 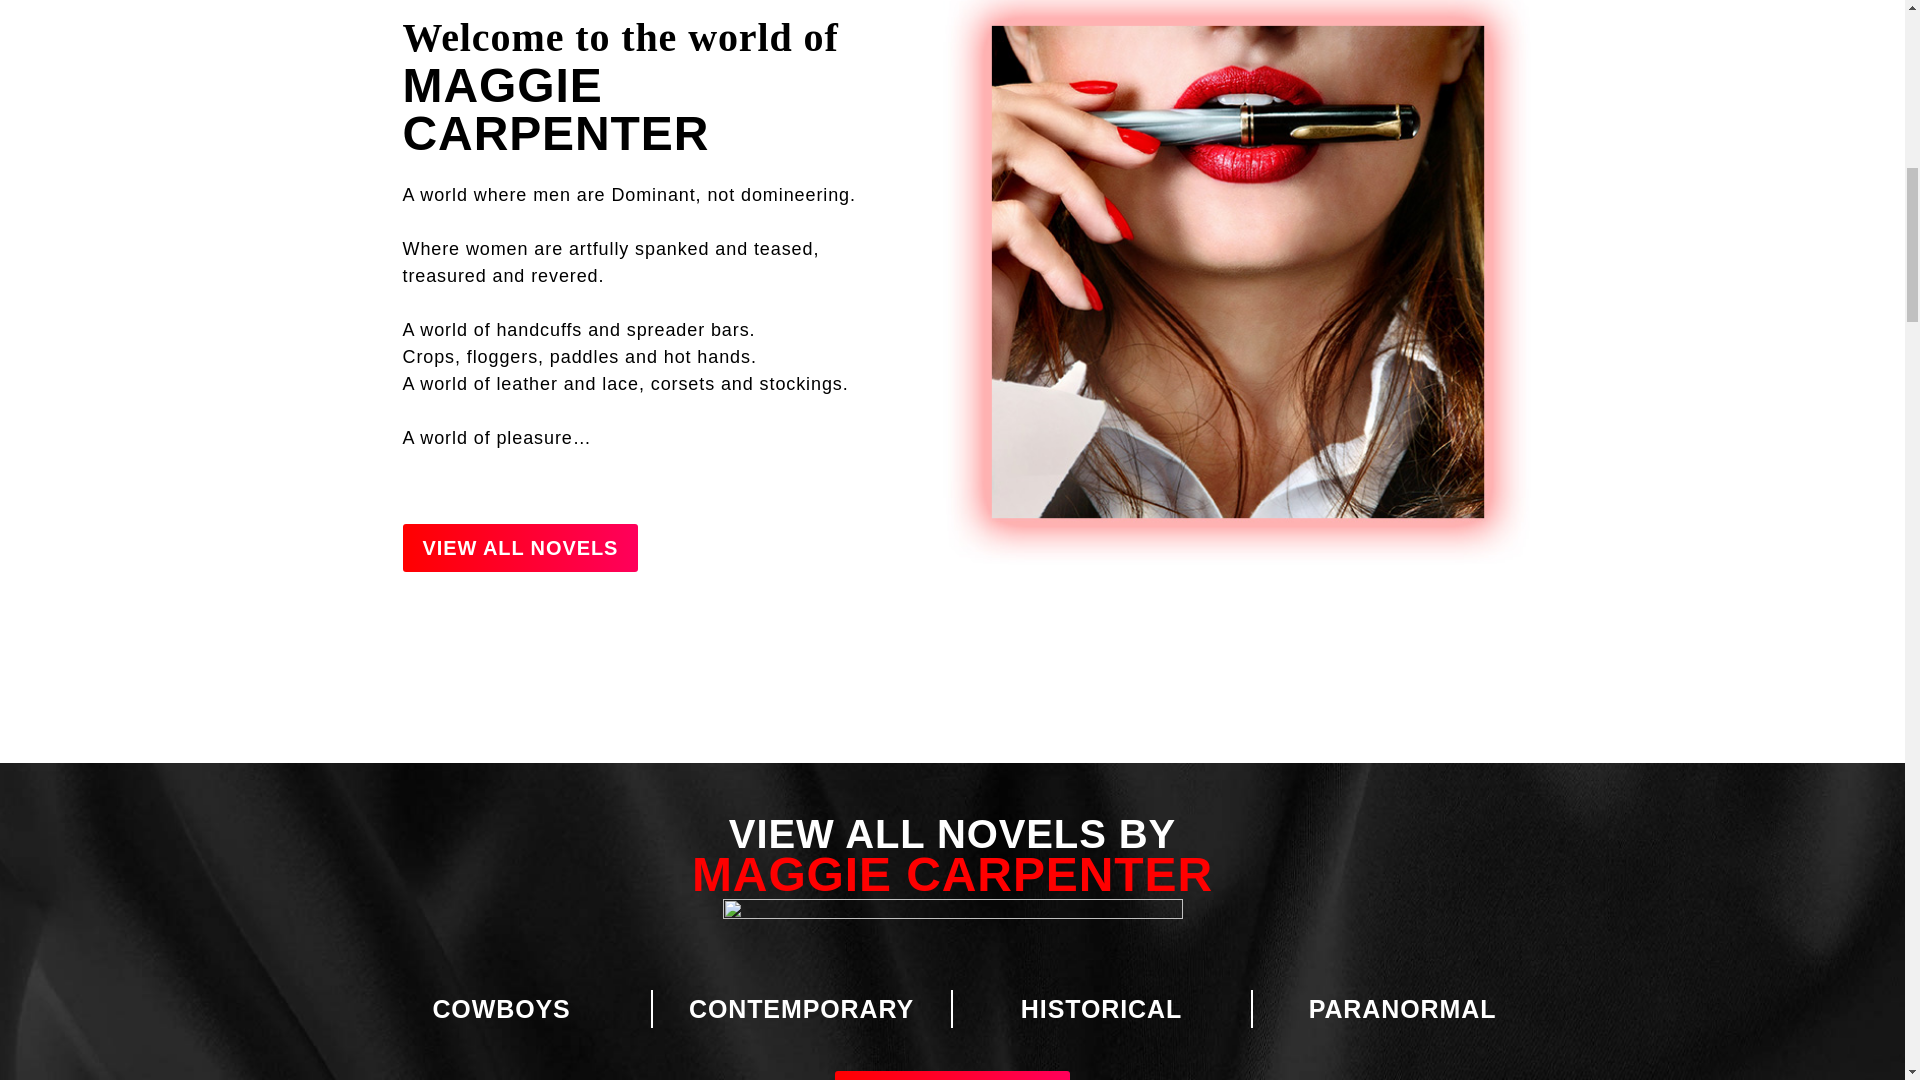 What do you see at coordinates (501, 1008) in the screenshot?
I see `COWBOYS` at bounding box center [501, 1008].